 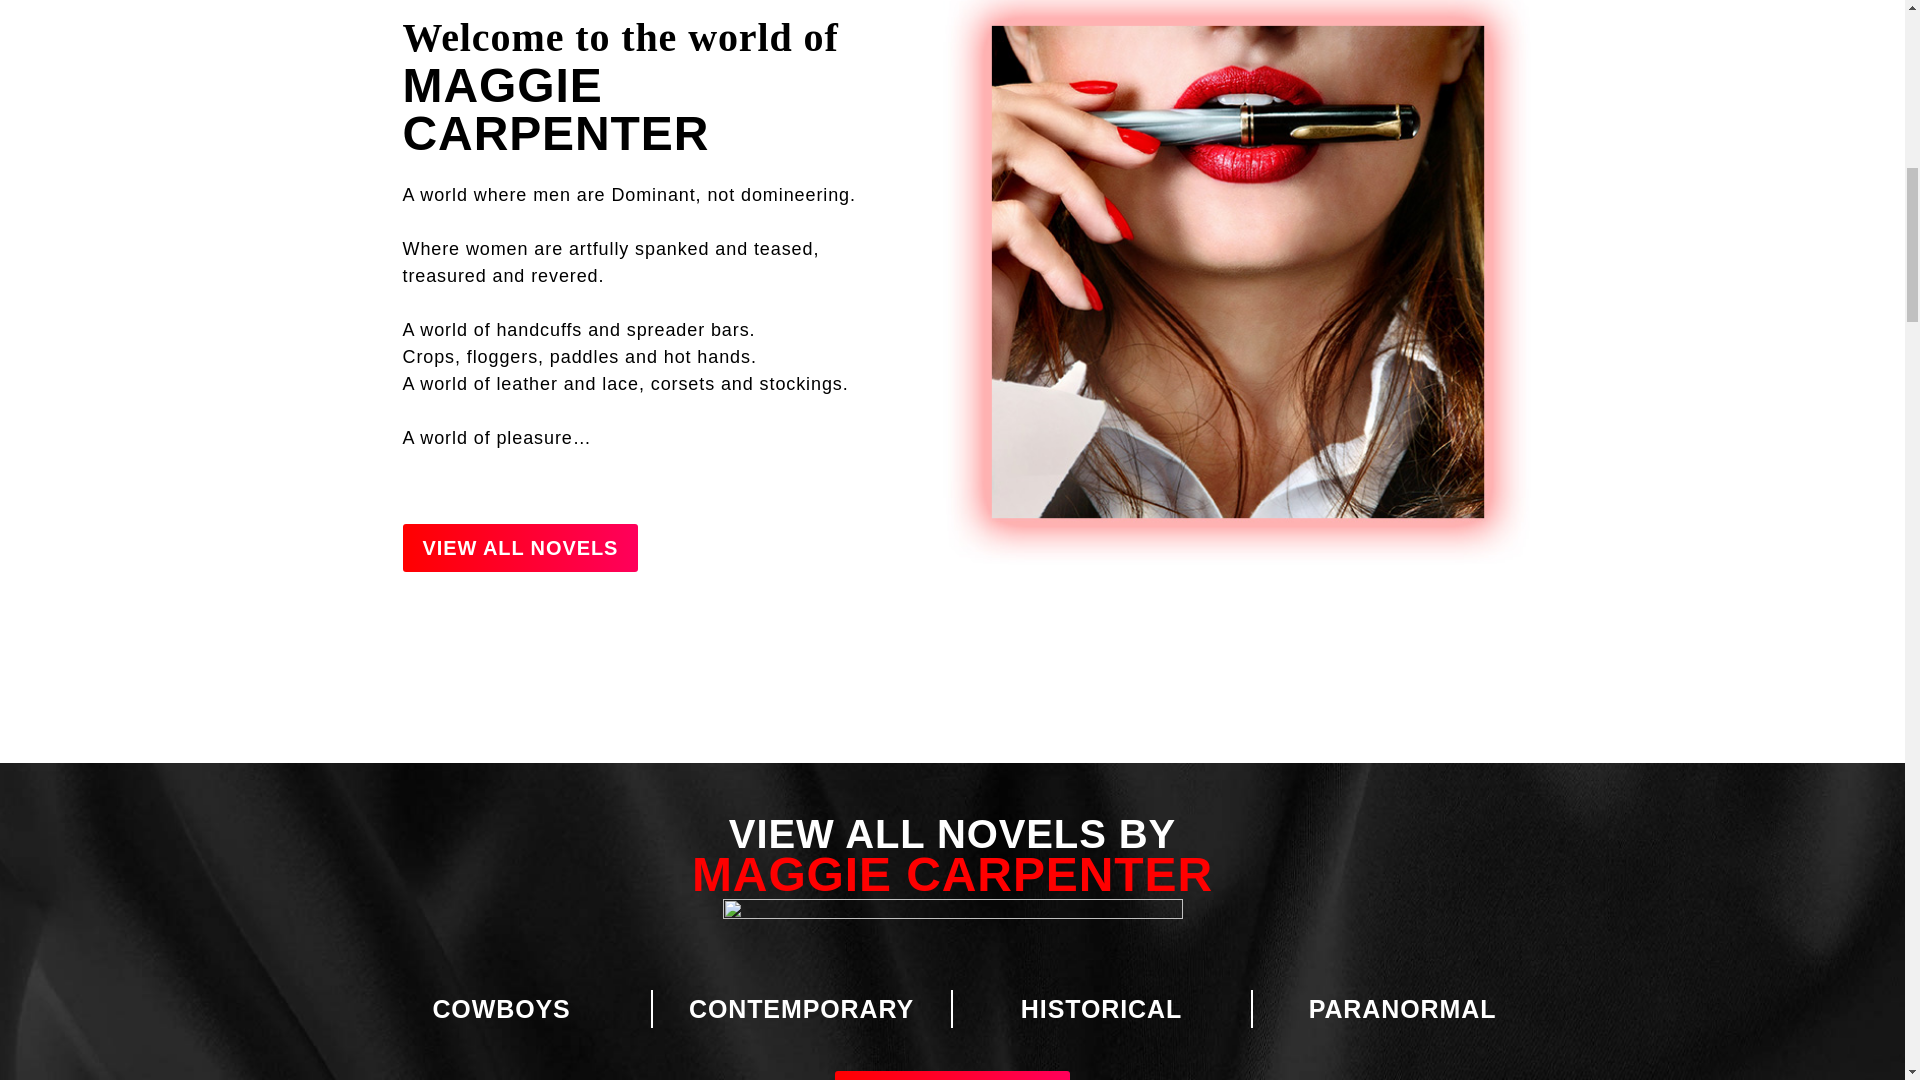 What do you see at coordinates (501, 1008) in the screenshot?
I see `COWBOYS` at bounding box center [501, 1008].